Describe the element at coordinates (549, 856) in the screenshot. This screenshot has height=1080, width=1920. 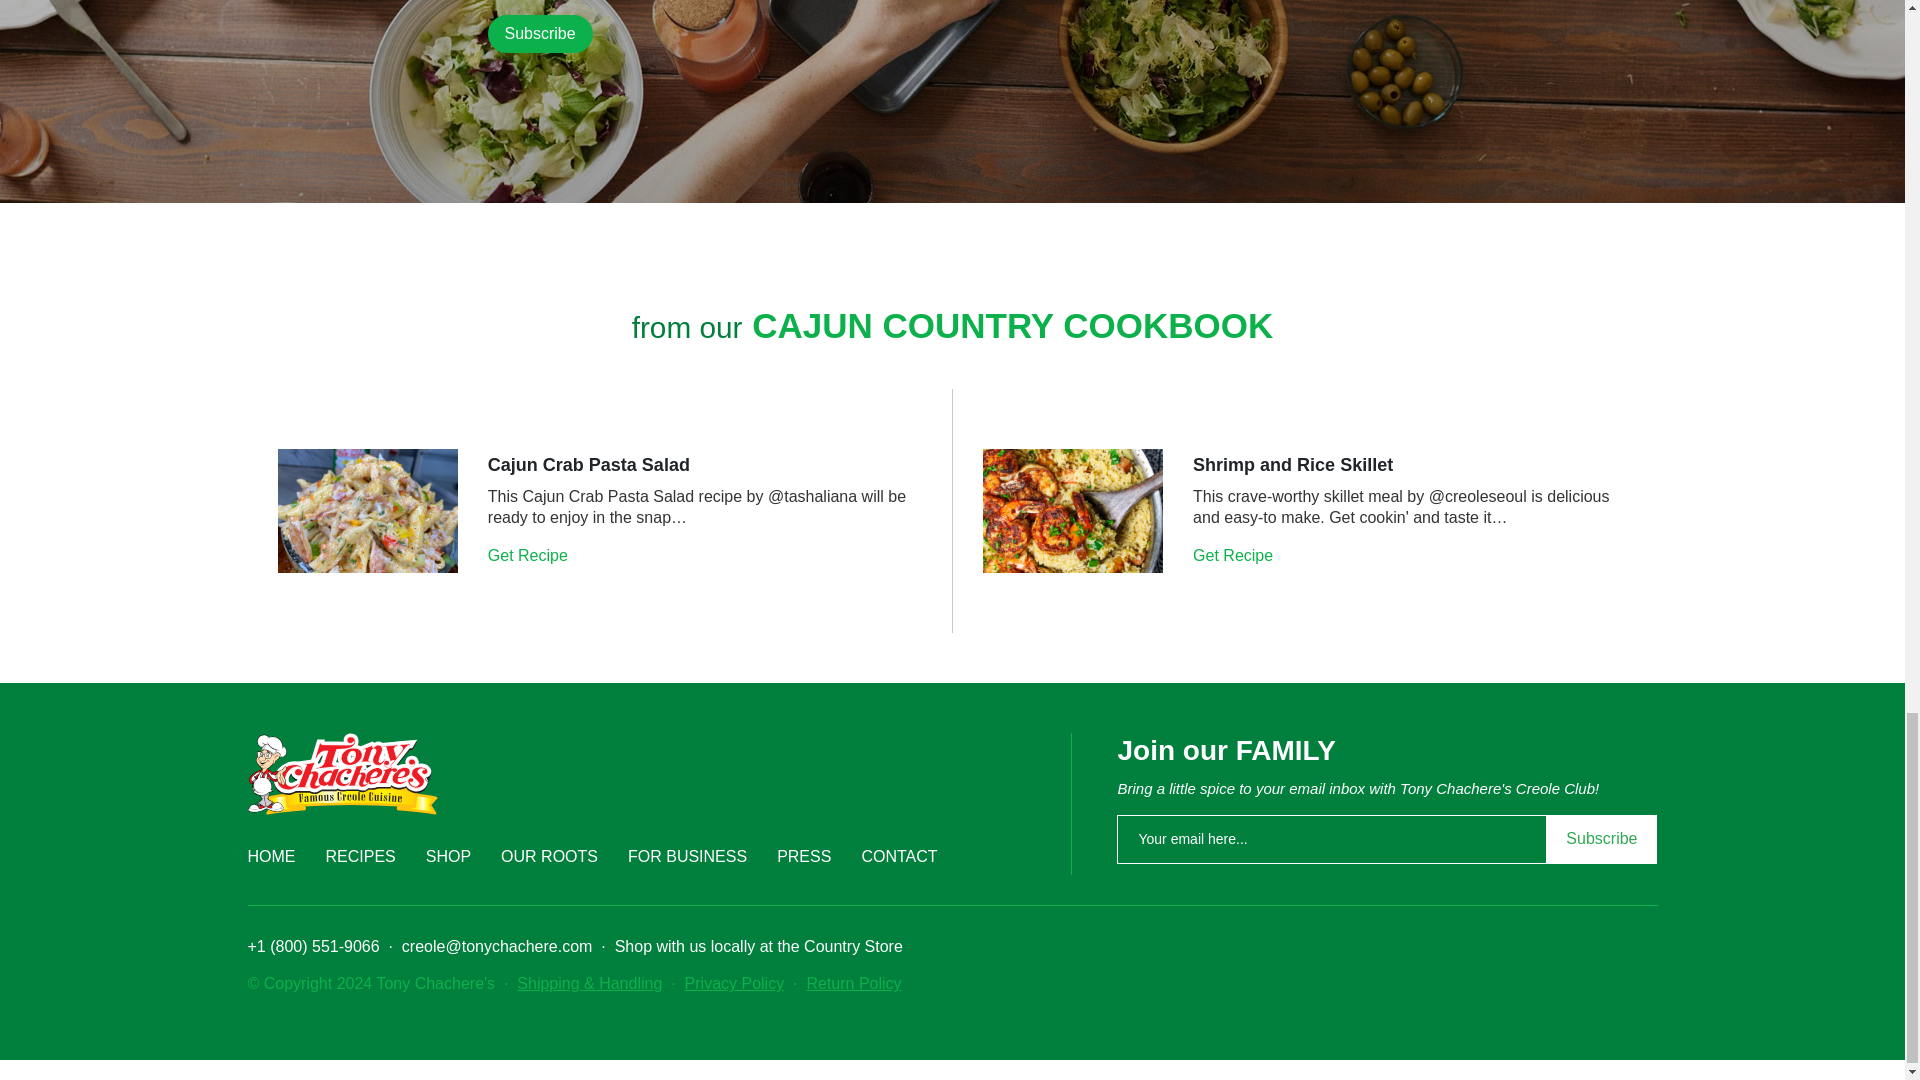
I see `OUR ROOTS` at that location.